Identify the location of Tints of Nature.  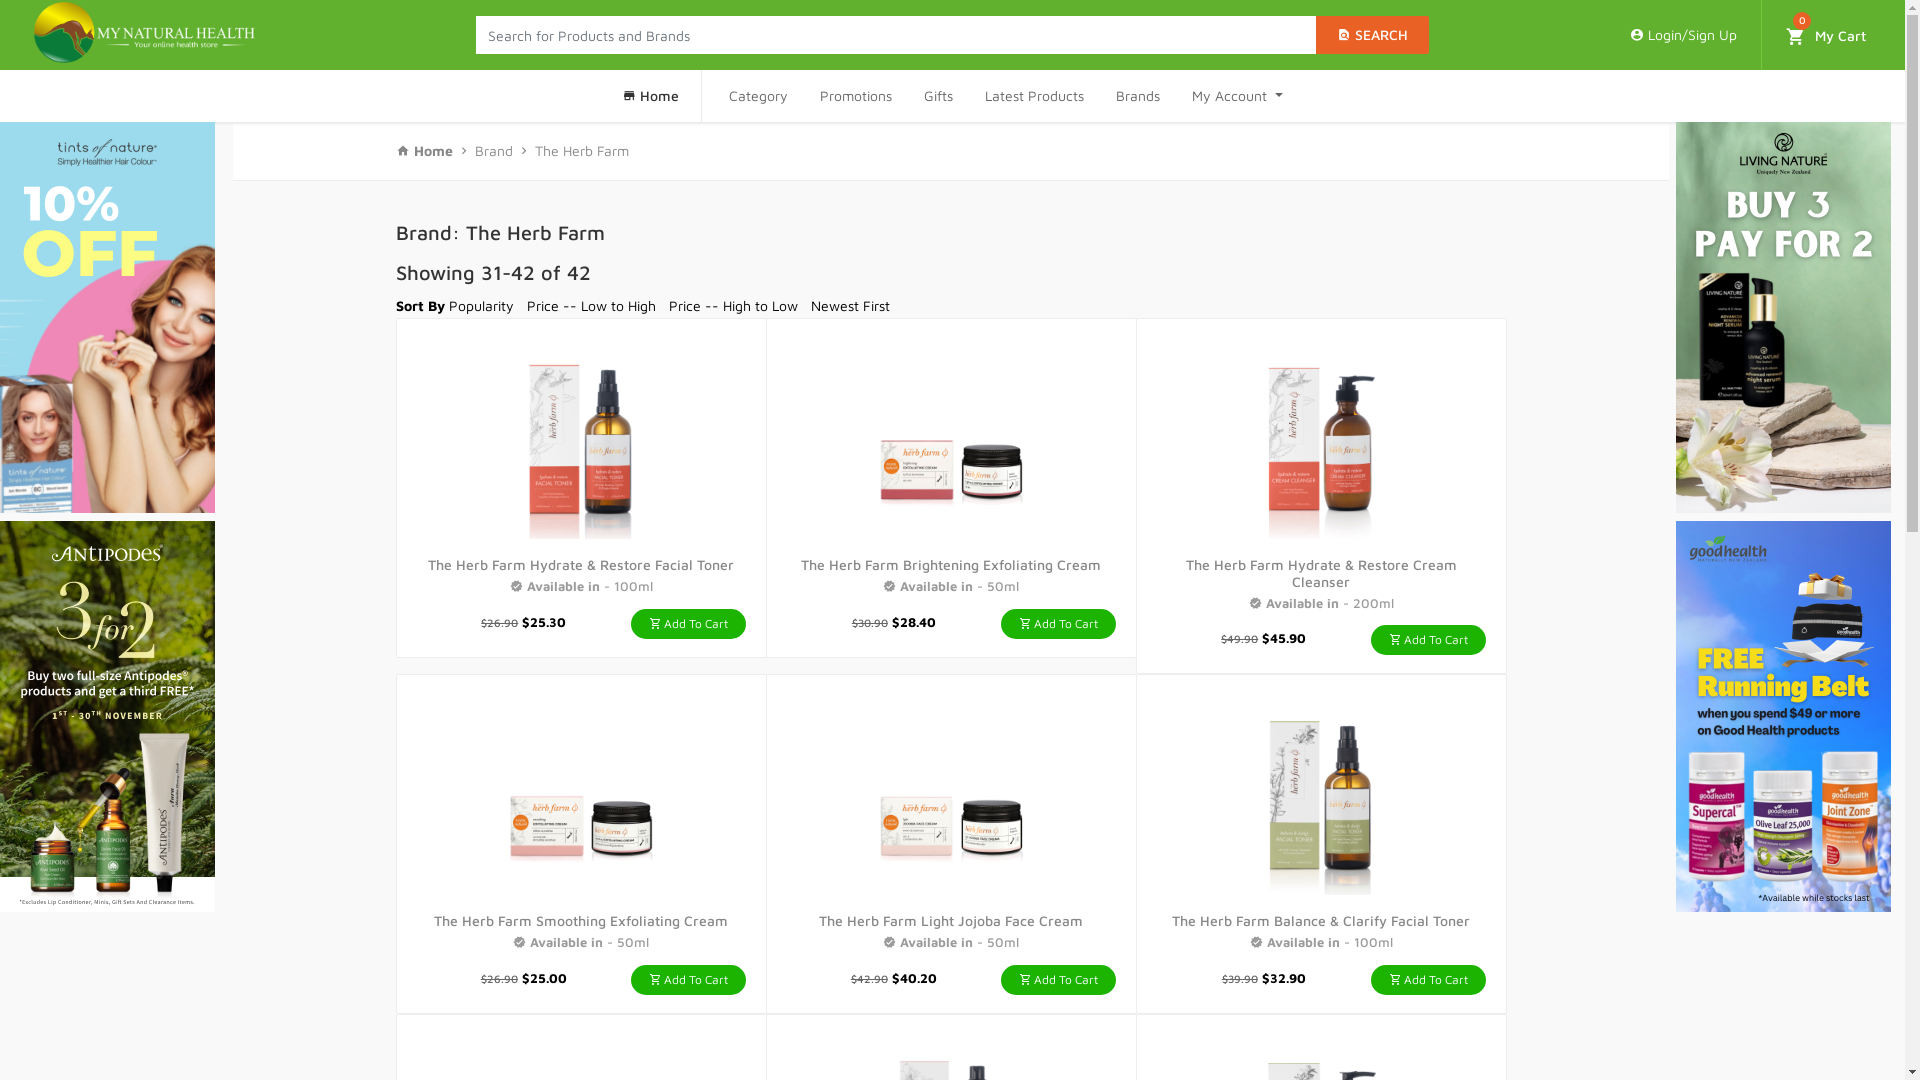
(108, 318).